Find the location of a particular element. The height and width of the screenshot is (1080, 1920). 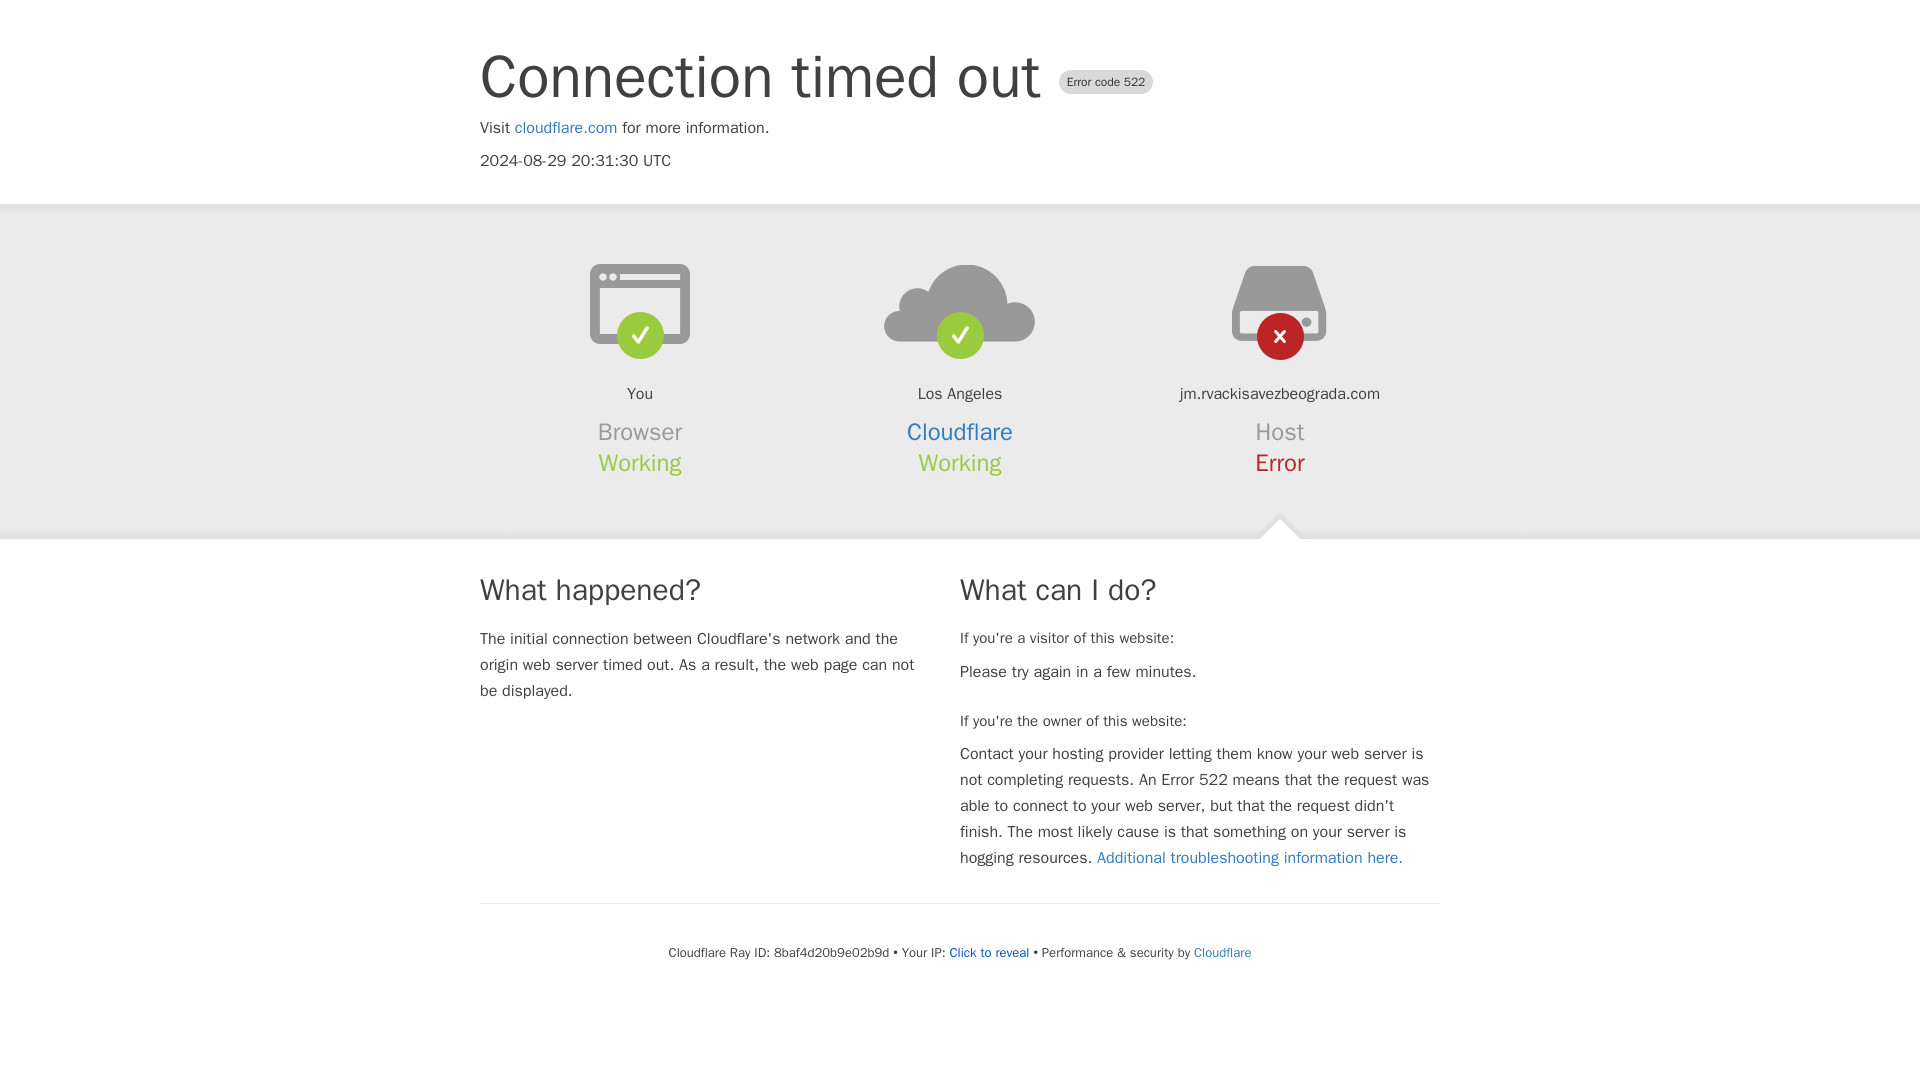

Cloudflare is located at coordinates (960, 432).